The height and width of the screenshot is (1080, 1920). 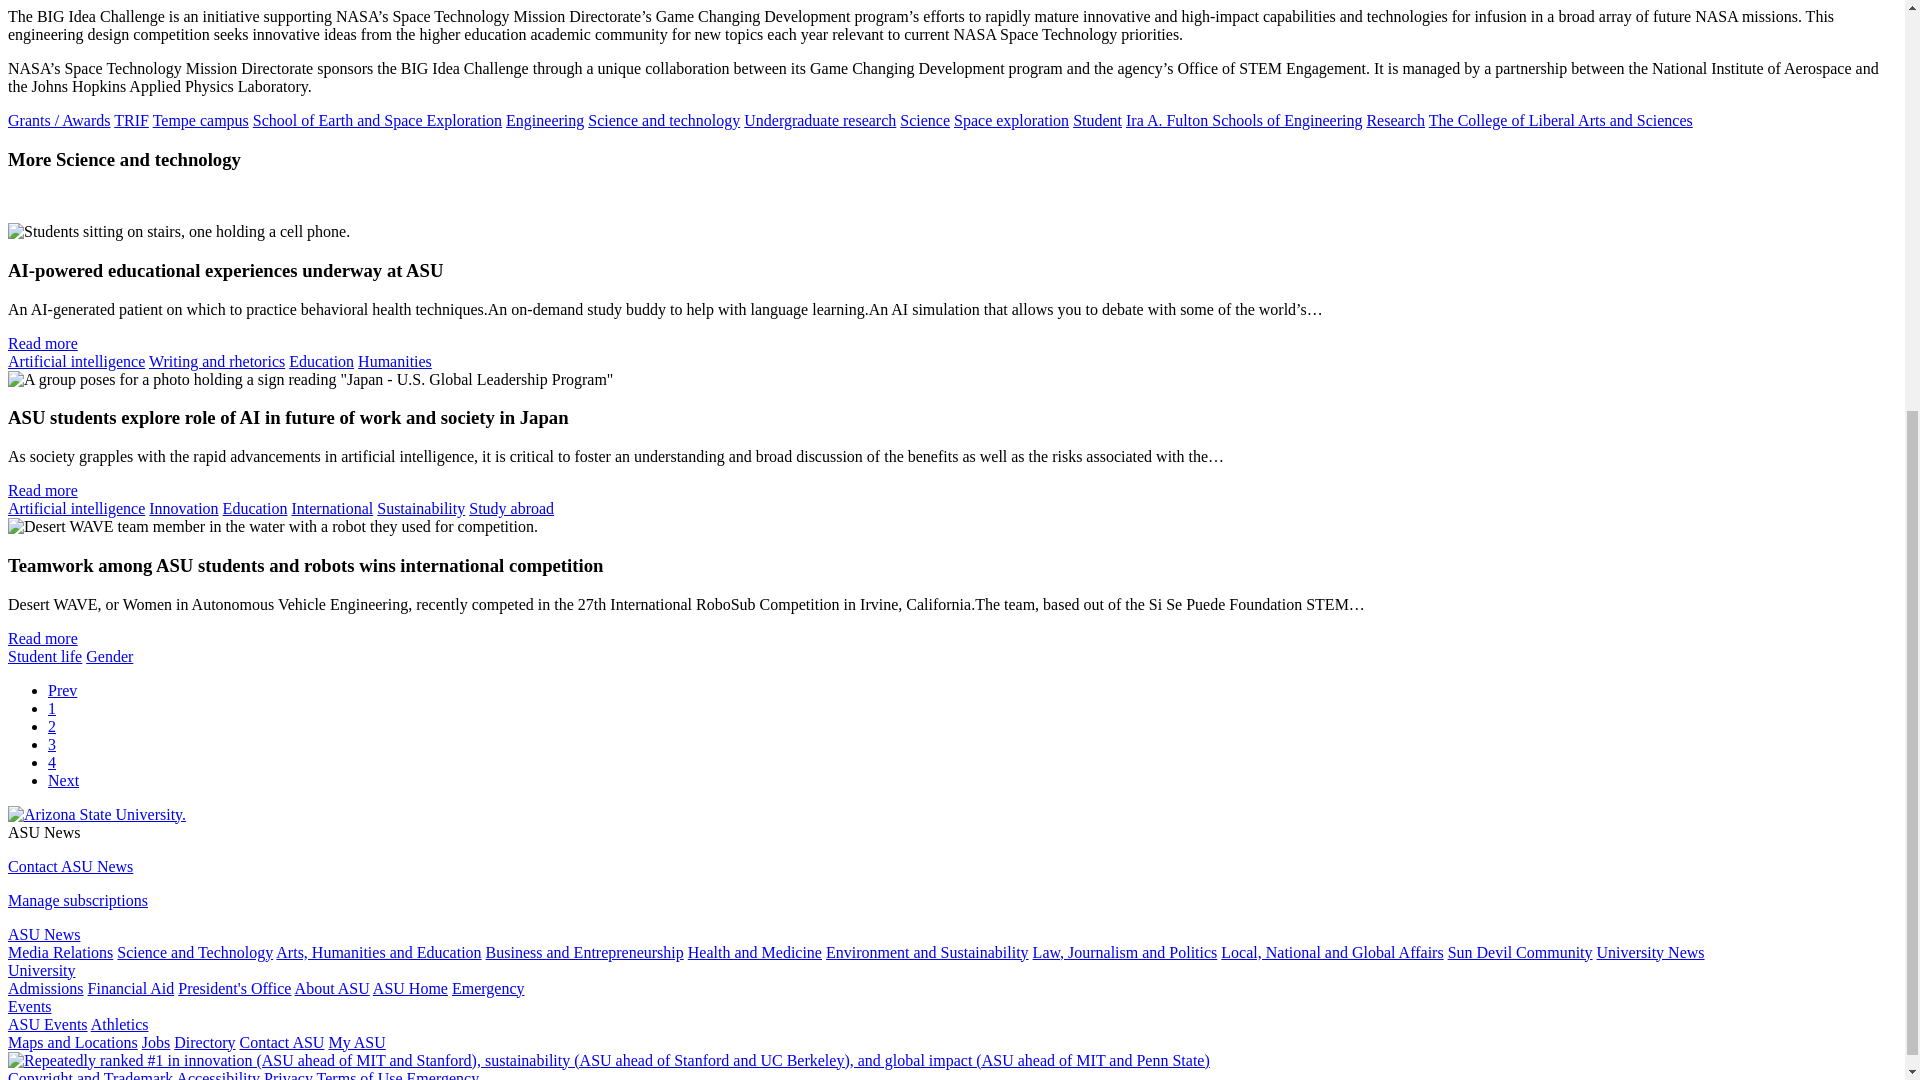 What do you see at coordinates (1097, 120) in the screenshot?
I see `Student` at bounding box center [1097, 120].